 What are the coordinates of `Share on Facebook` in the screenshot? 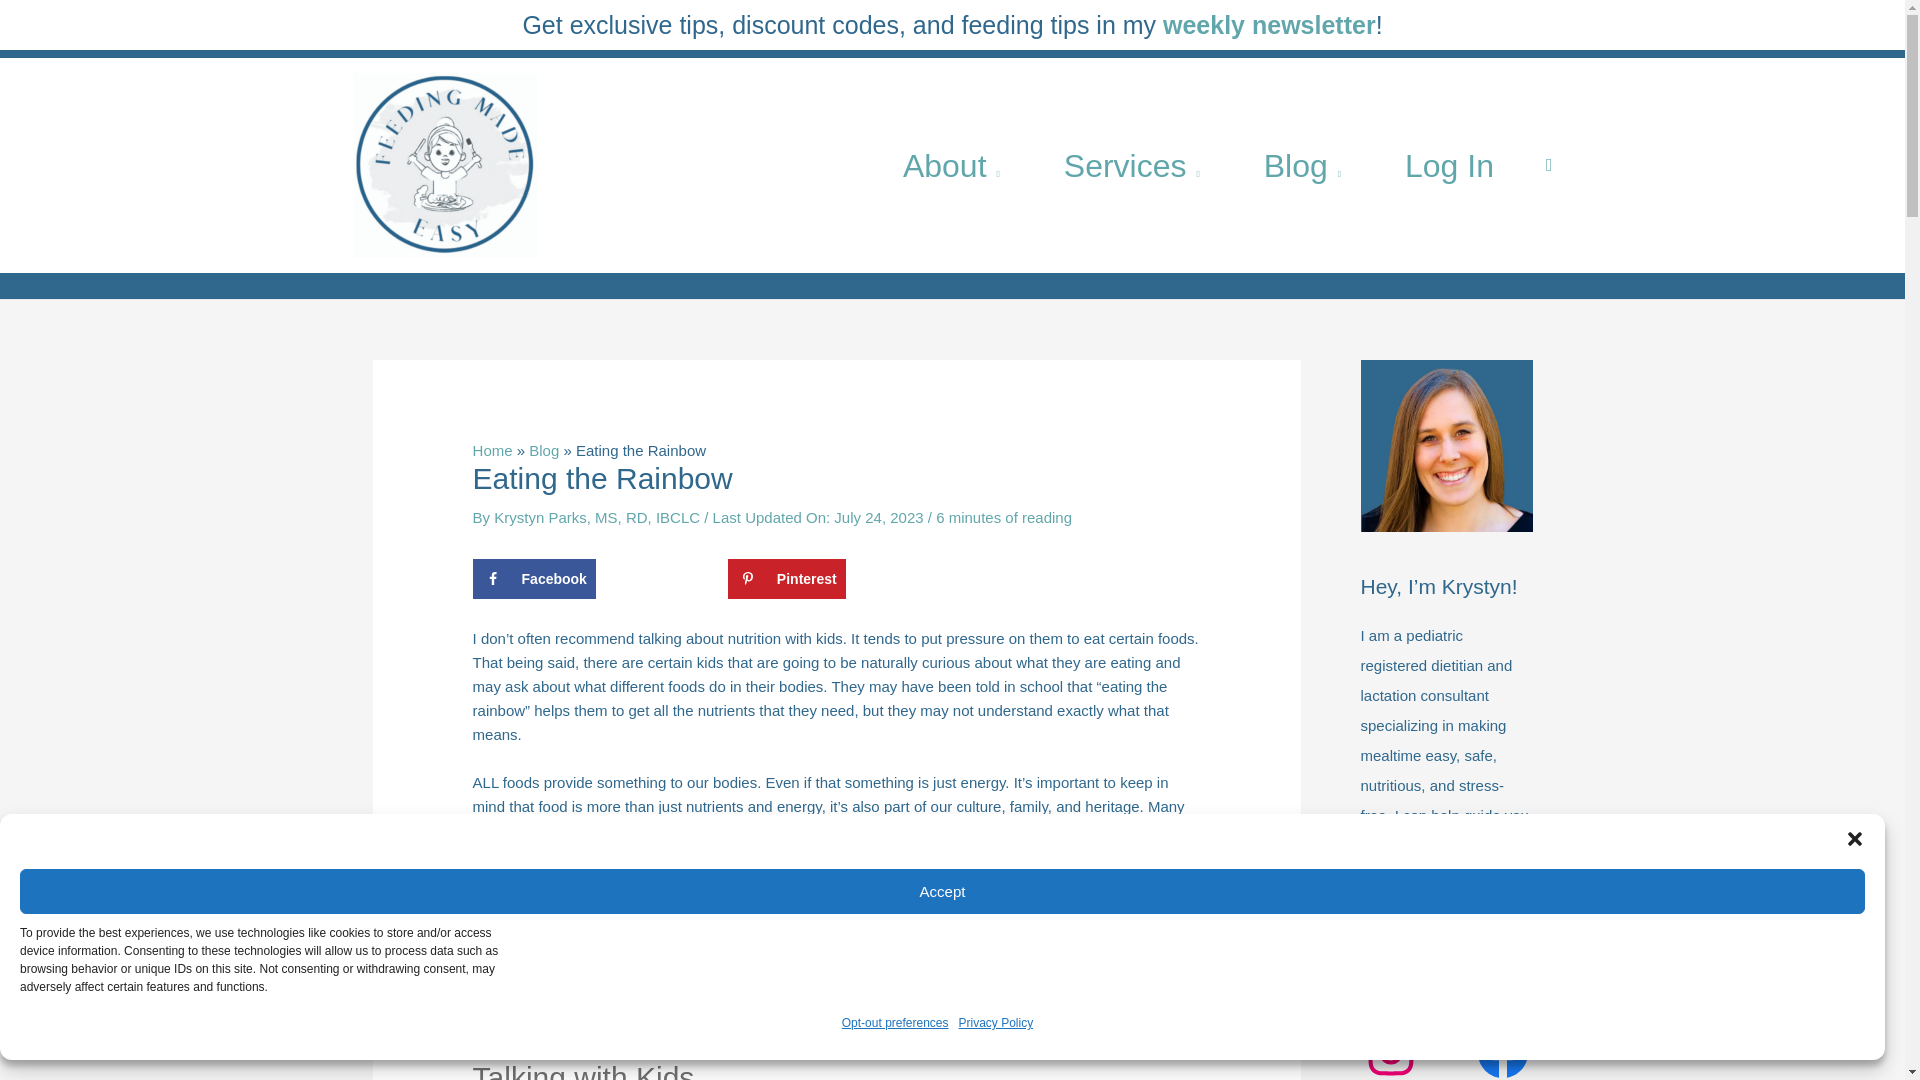 It's located at (534, 579).